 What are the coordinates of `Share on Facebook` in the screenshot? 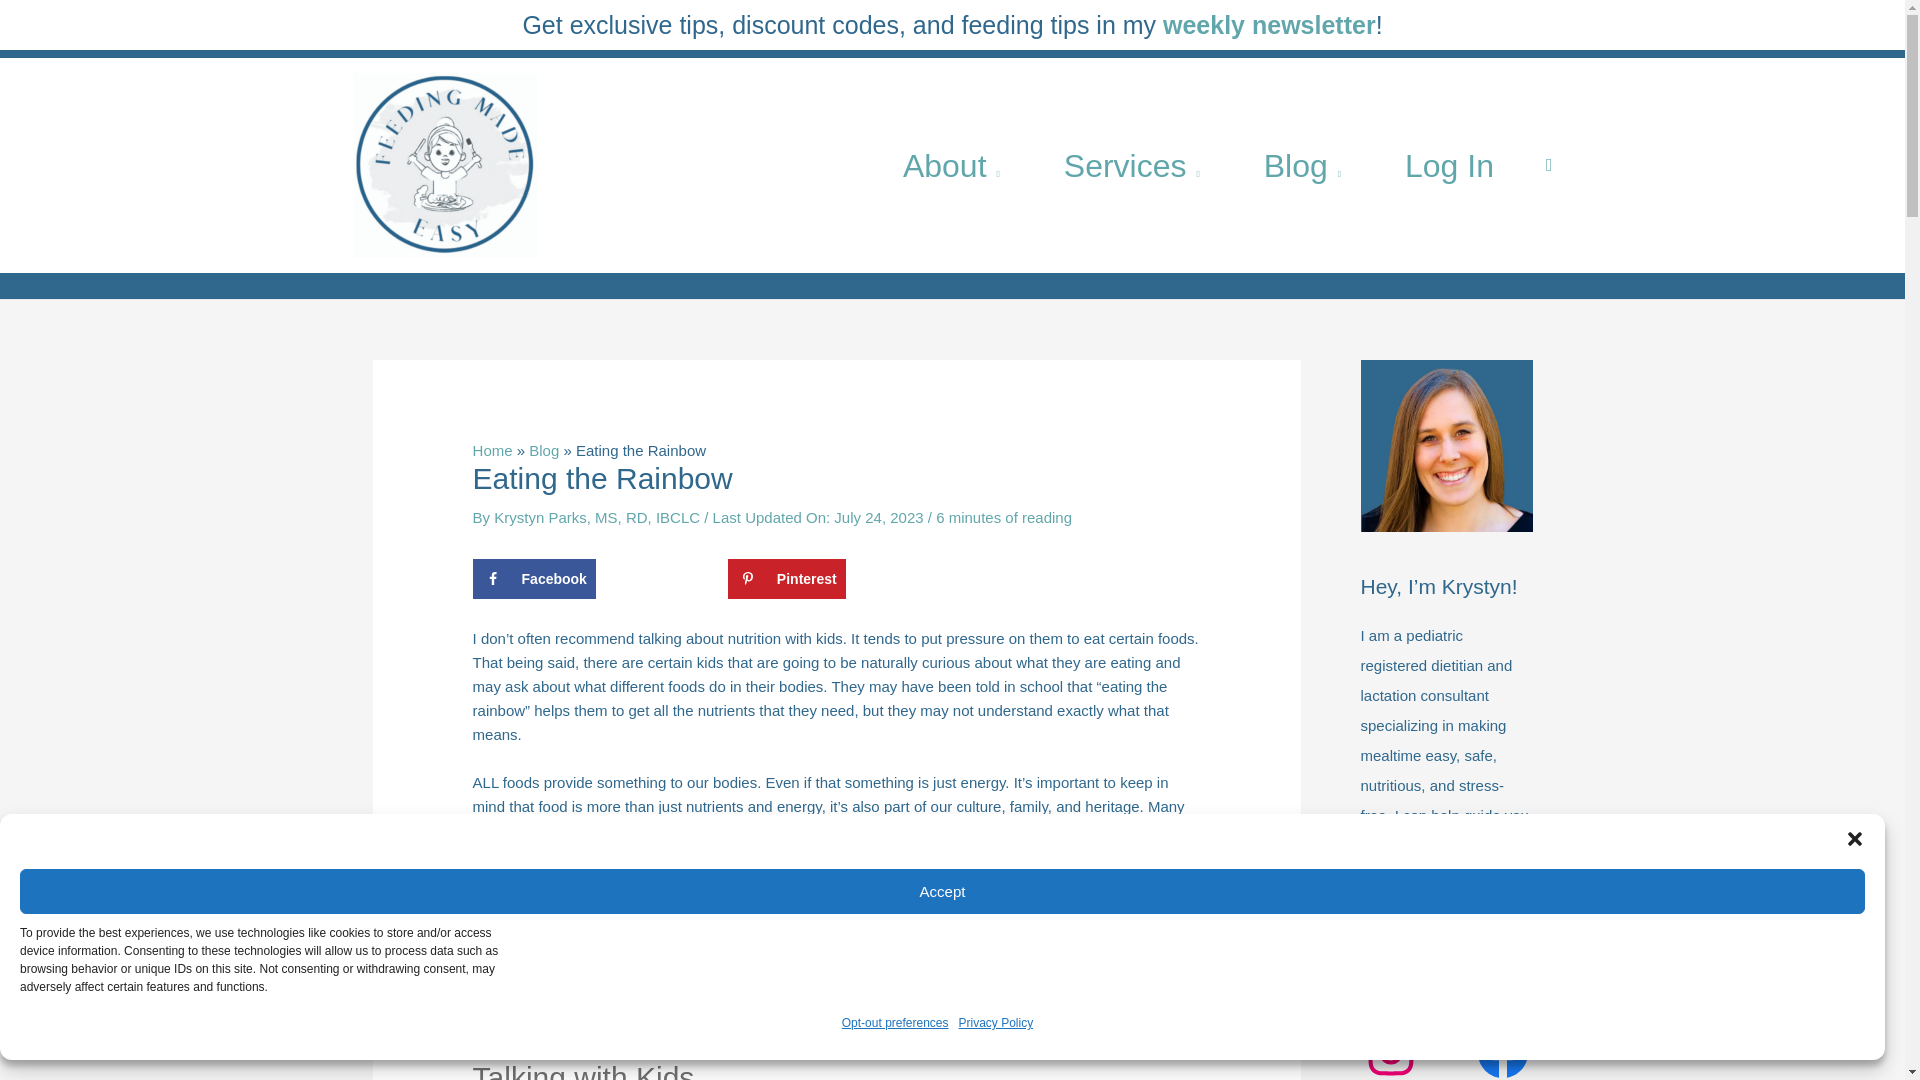 It's located at (534, 579).